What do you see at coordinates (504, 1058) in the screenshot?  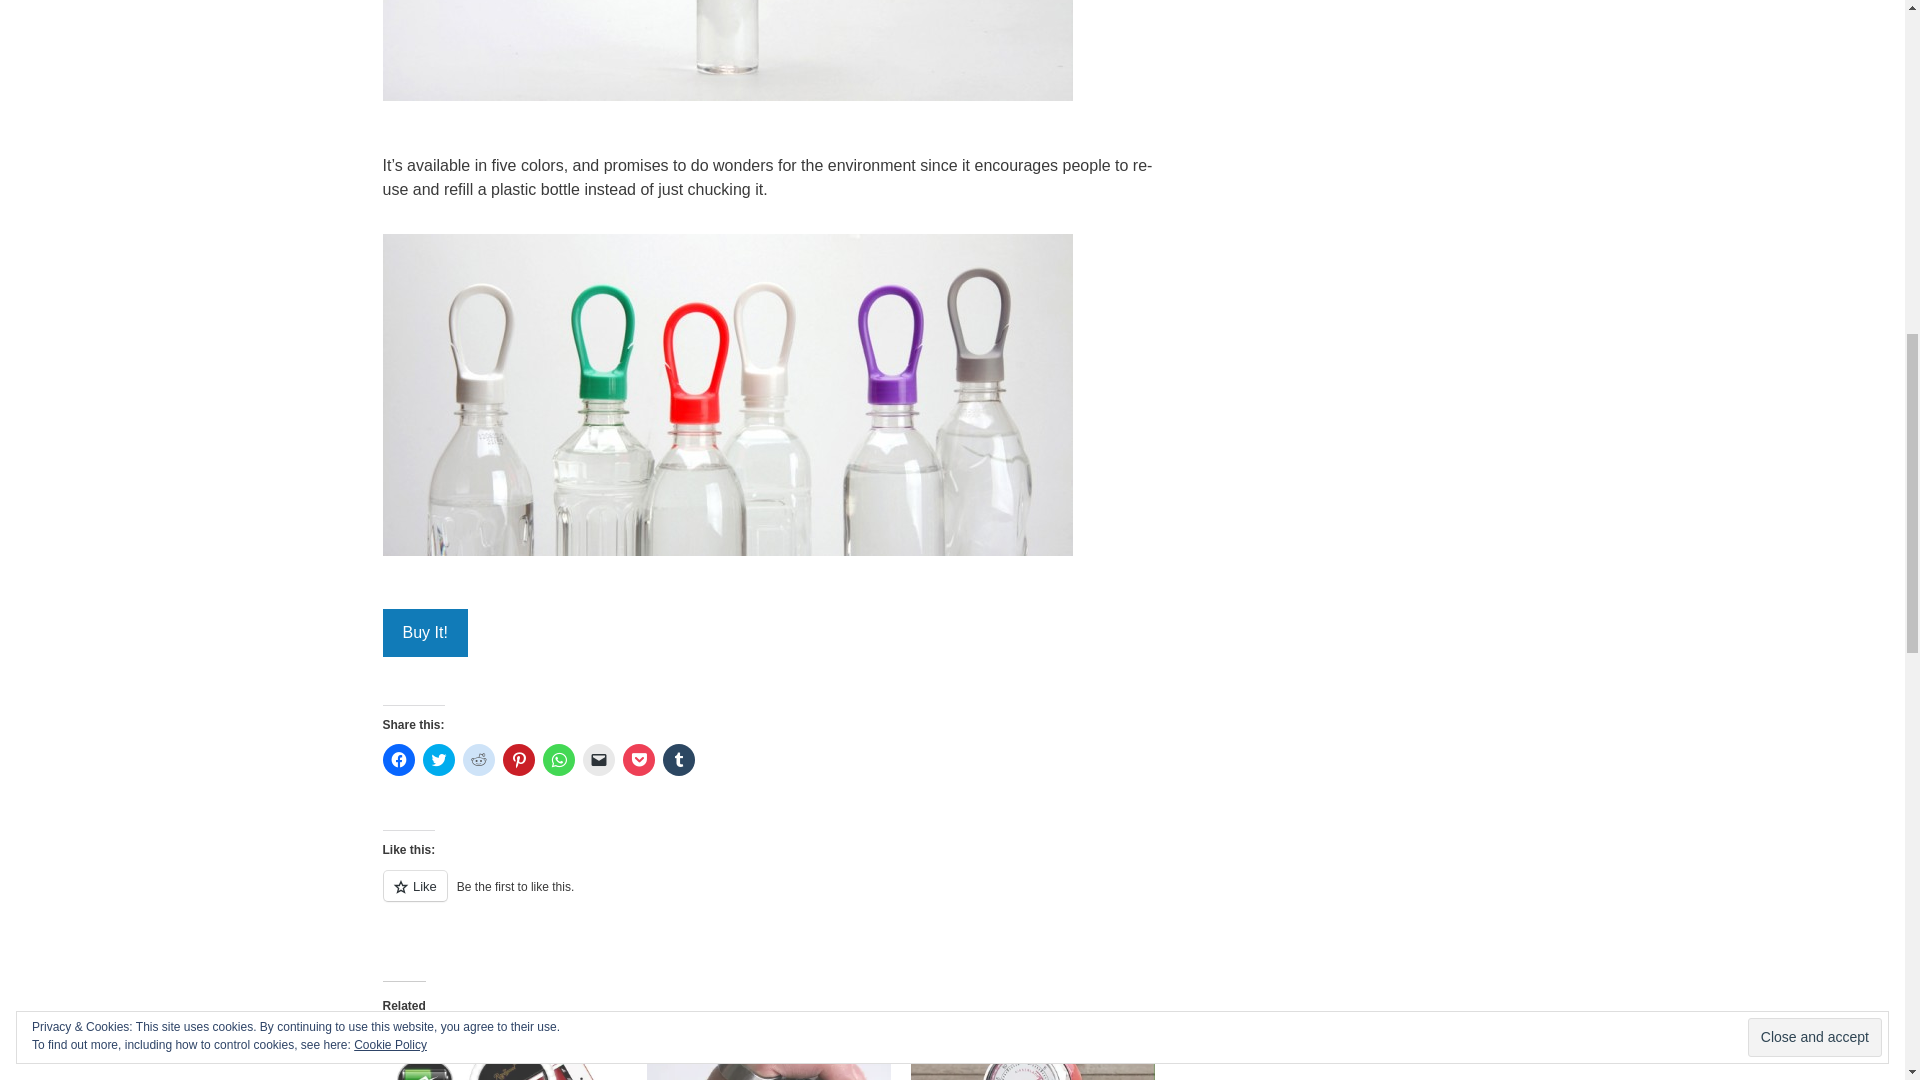 I see `Selfie Ring Light` at bounding box center [504, 1058].